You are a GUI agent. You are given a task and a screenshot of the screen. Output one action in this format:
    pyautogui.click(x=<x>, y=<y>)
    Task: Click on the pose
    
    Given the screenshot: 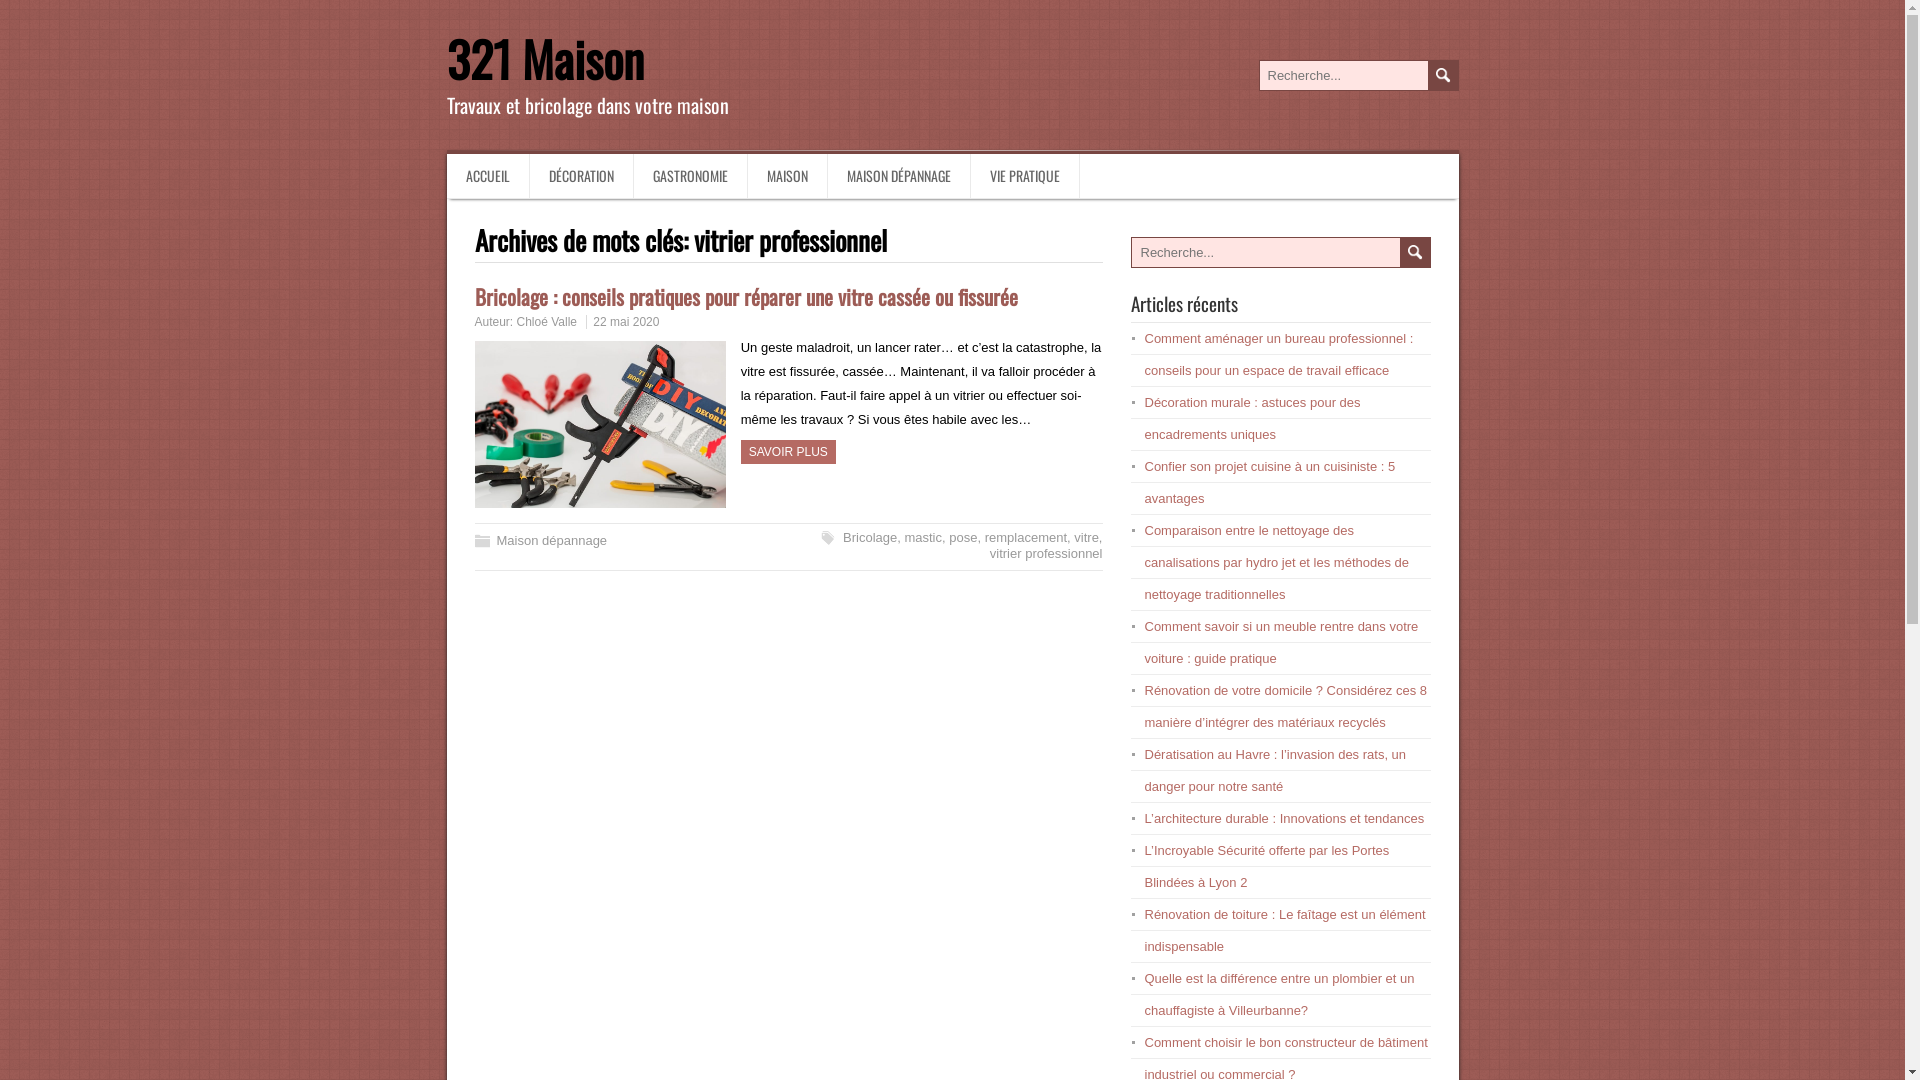 What is the action you would take?
    pyautogui.click(x=963, y=538)
    